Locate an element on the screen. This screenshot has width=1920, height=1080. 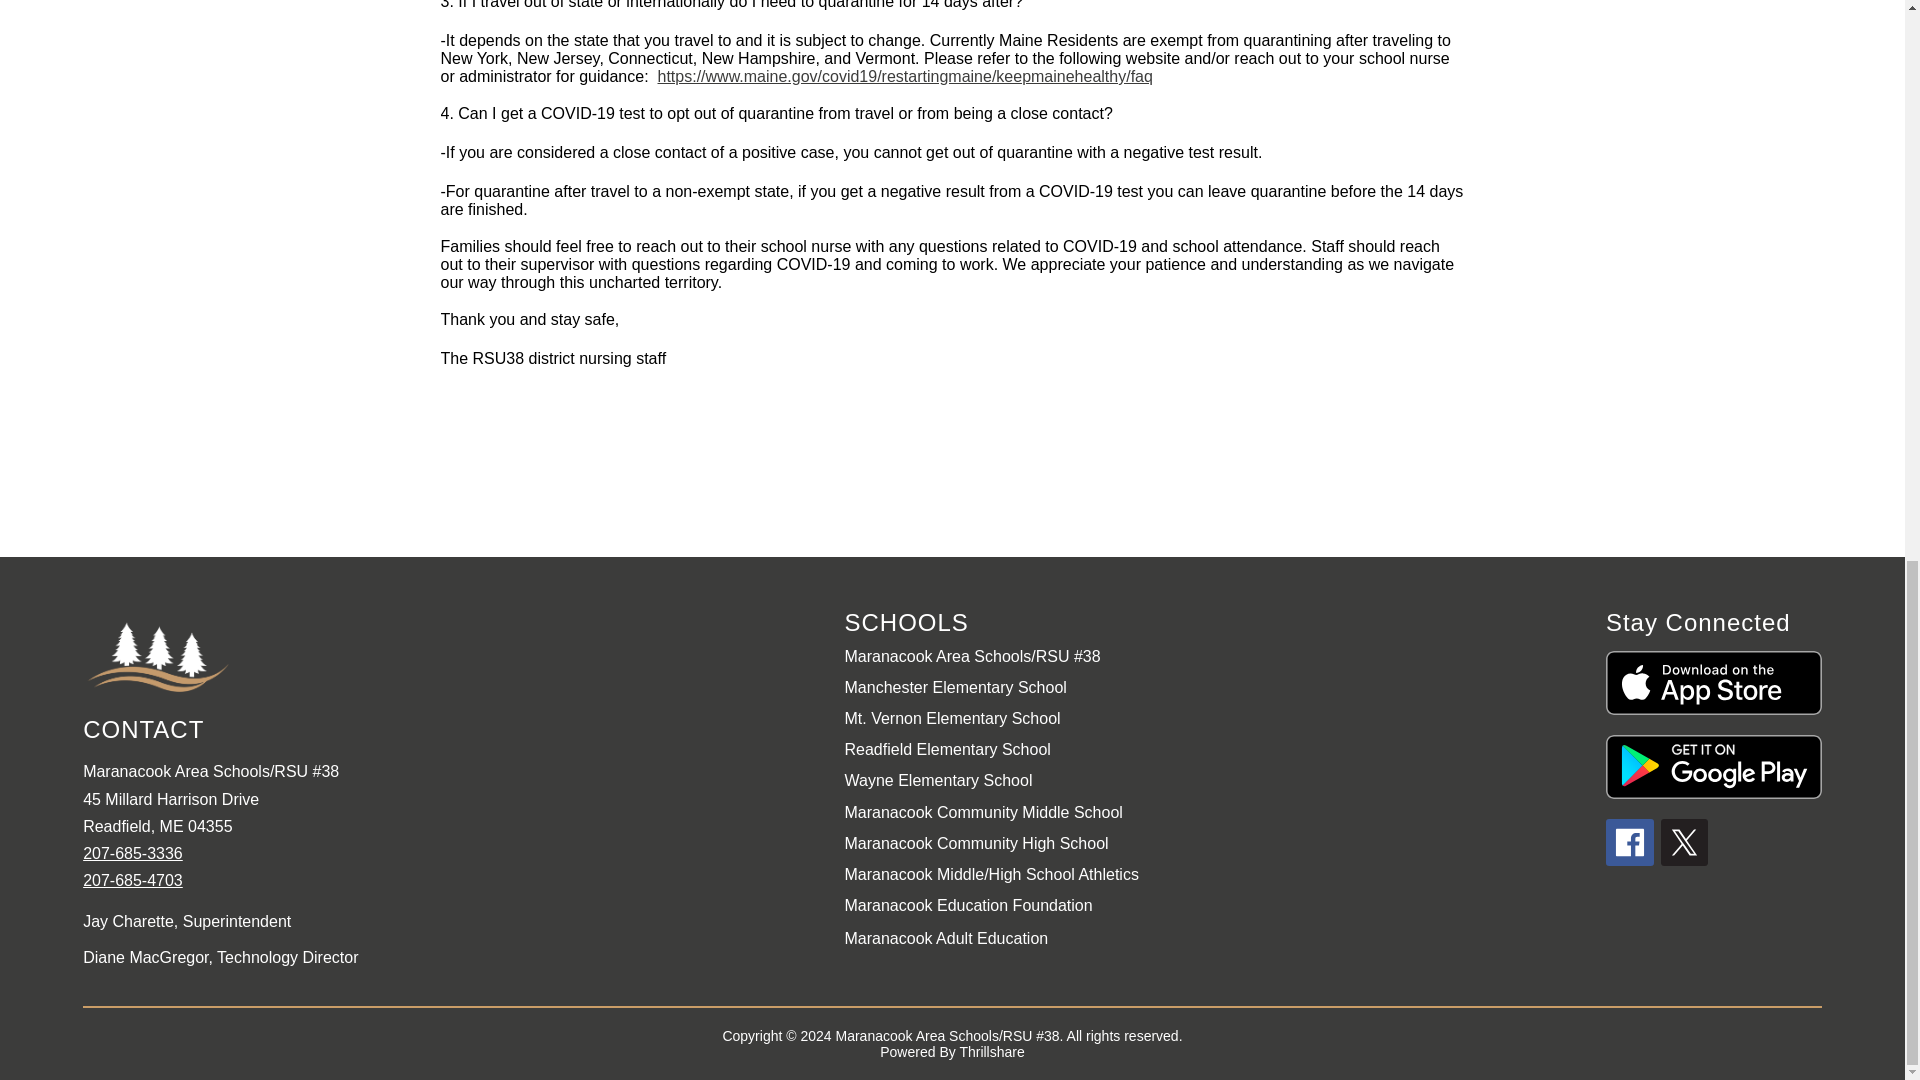
Thrillshare is located at coordinates (990, 1052).